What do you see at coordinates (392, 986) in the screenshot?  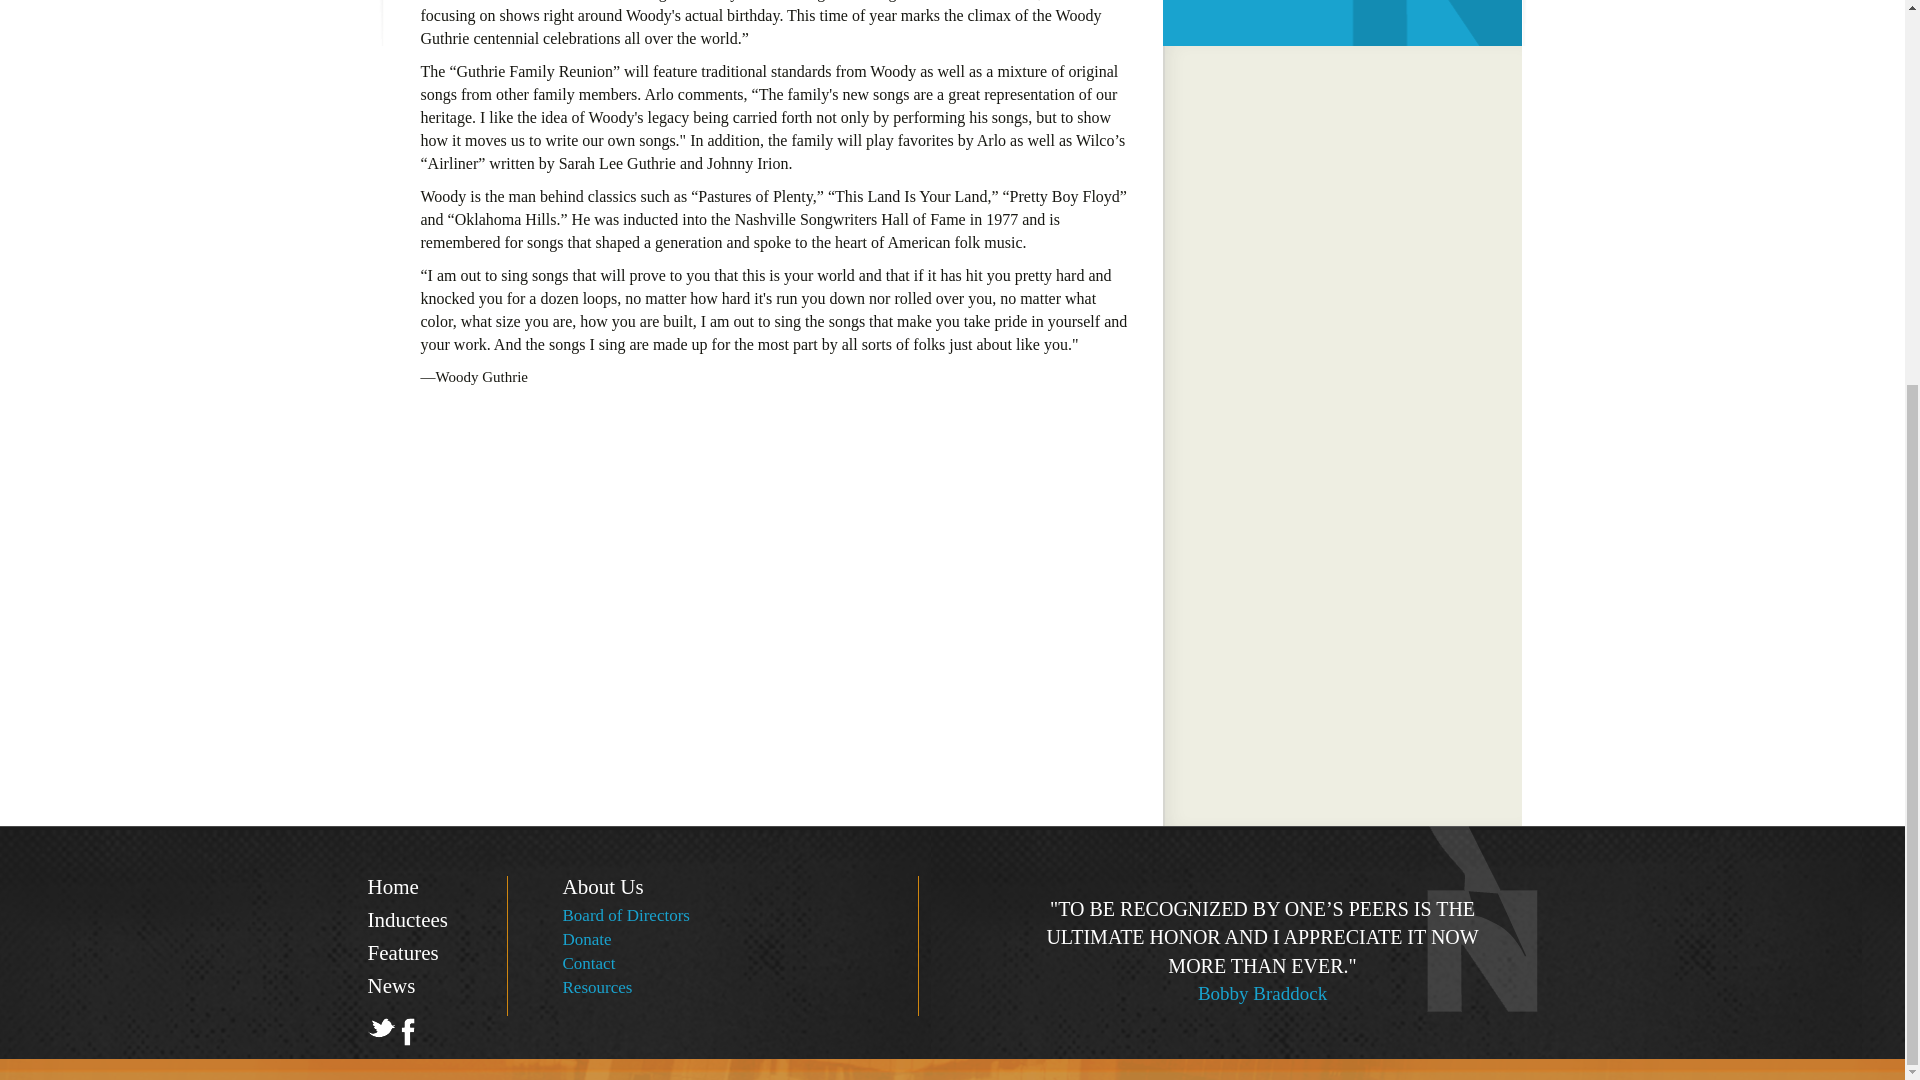 I see `News` at bounding box center [392, 986].